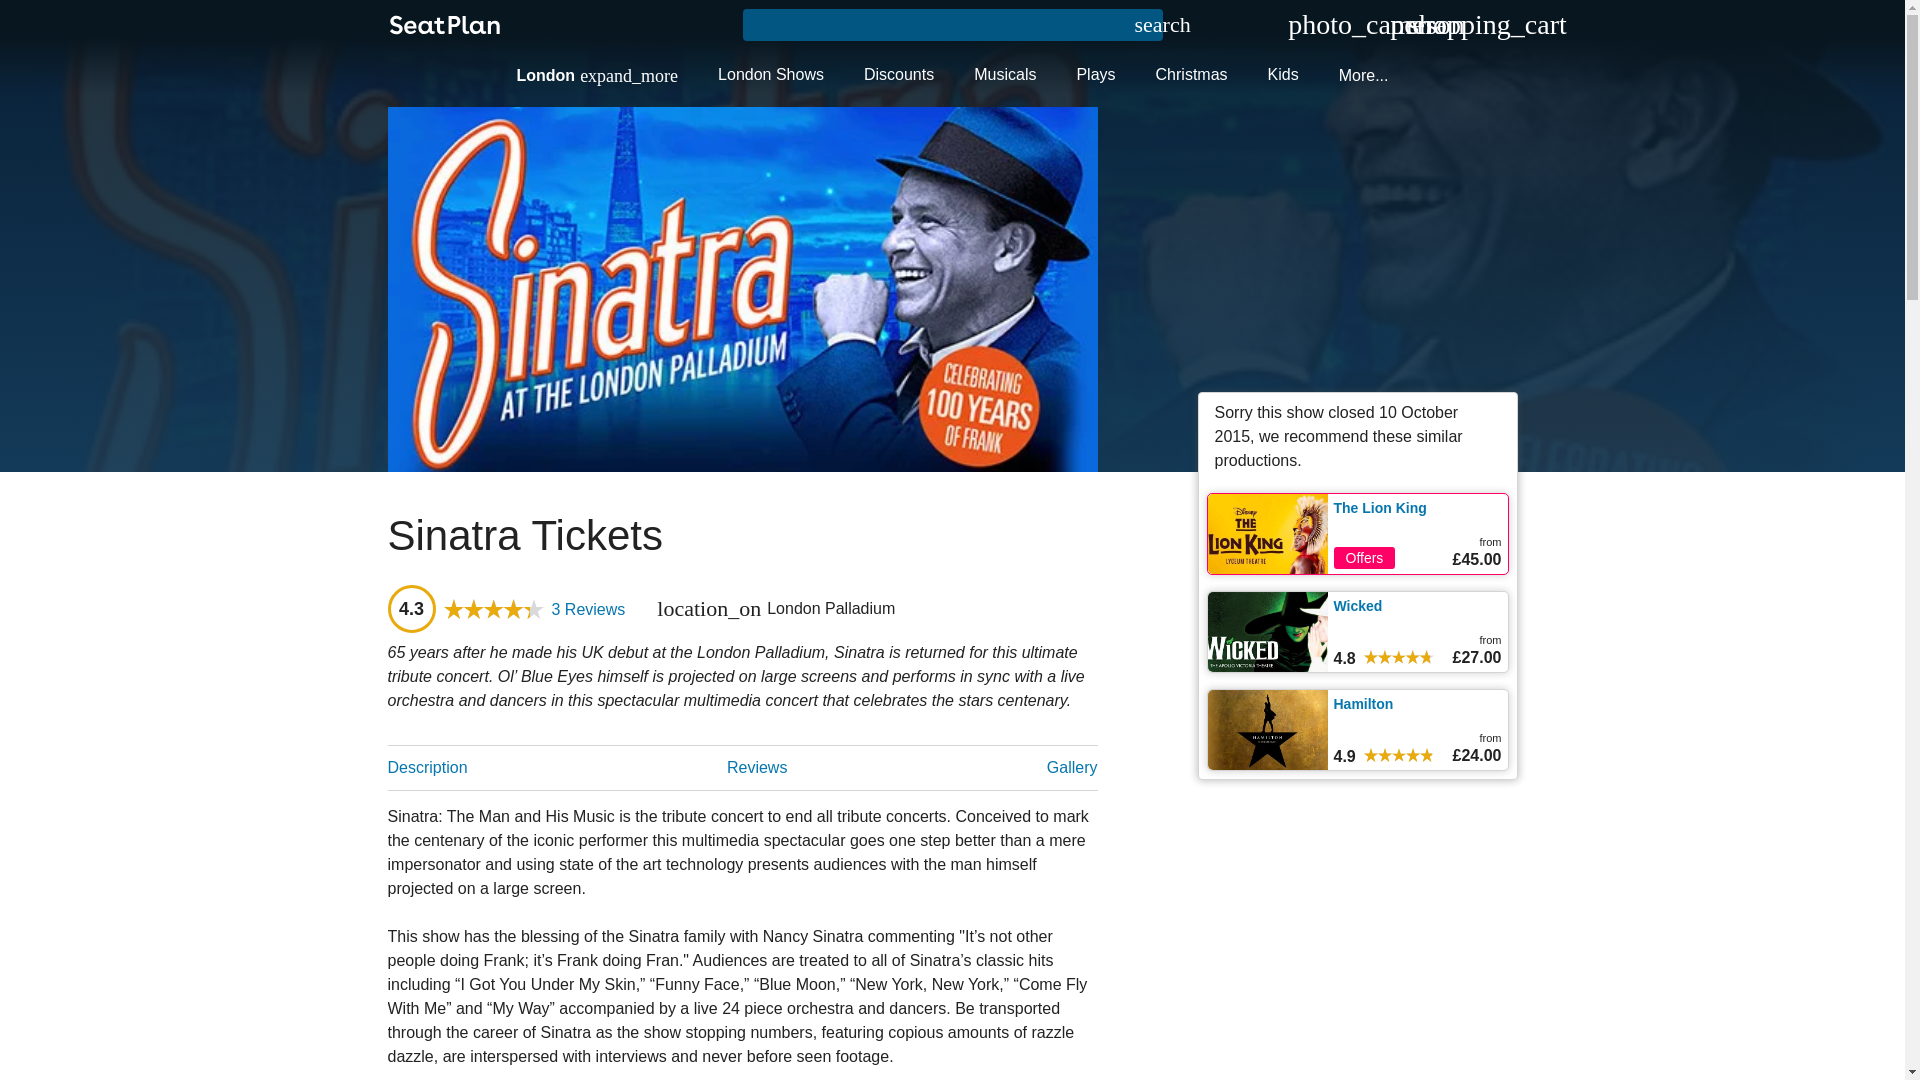 This screenshot has height=1080, width=1920. What do you see at coordinates (1192, 74) in the screenshot?
I see `Christmas` at bounding box center [1192, 74].